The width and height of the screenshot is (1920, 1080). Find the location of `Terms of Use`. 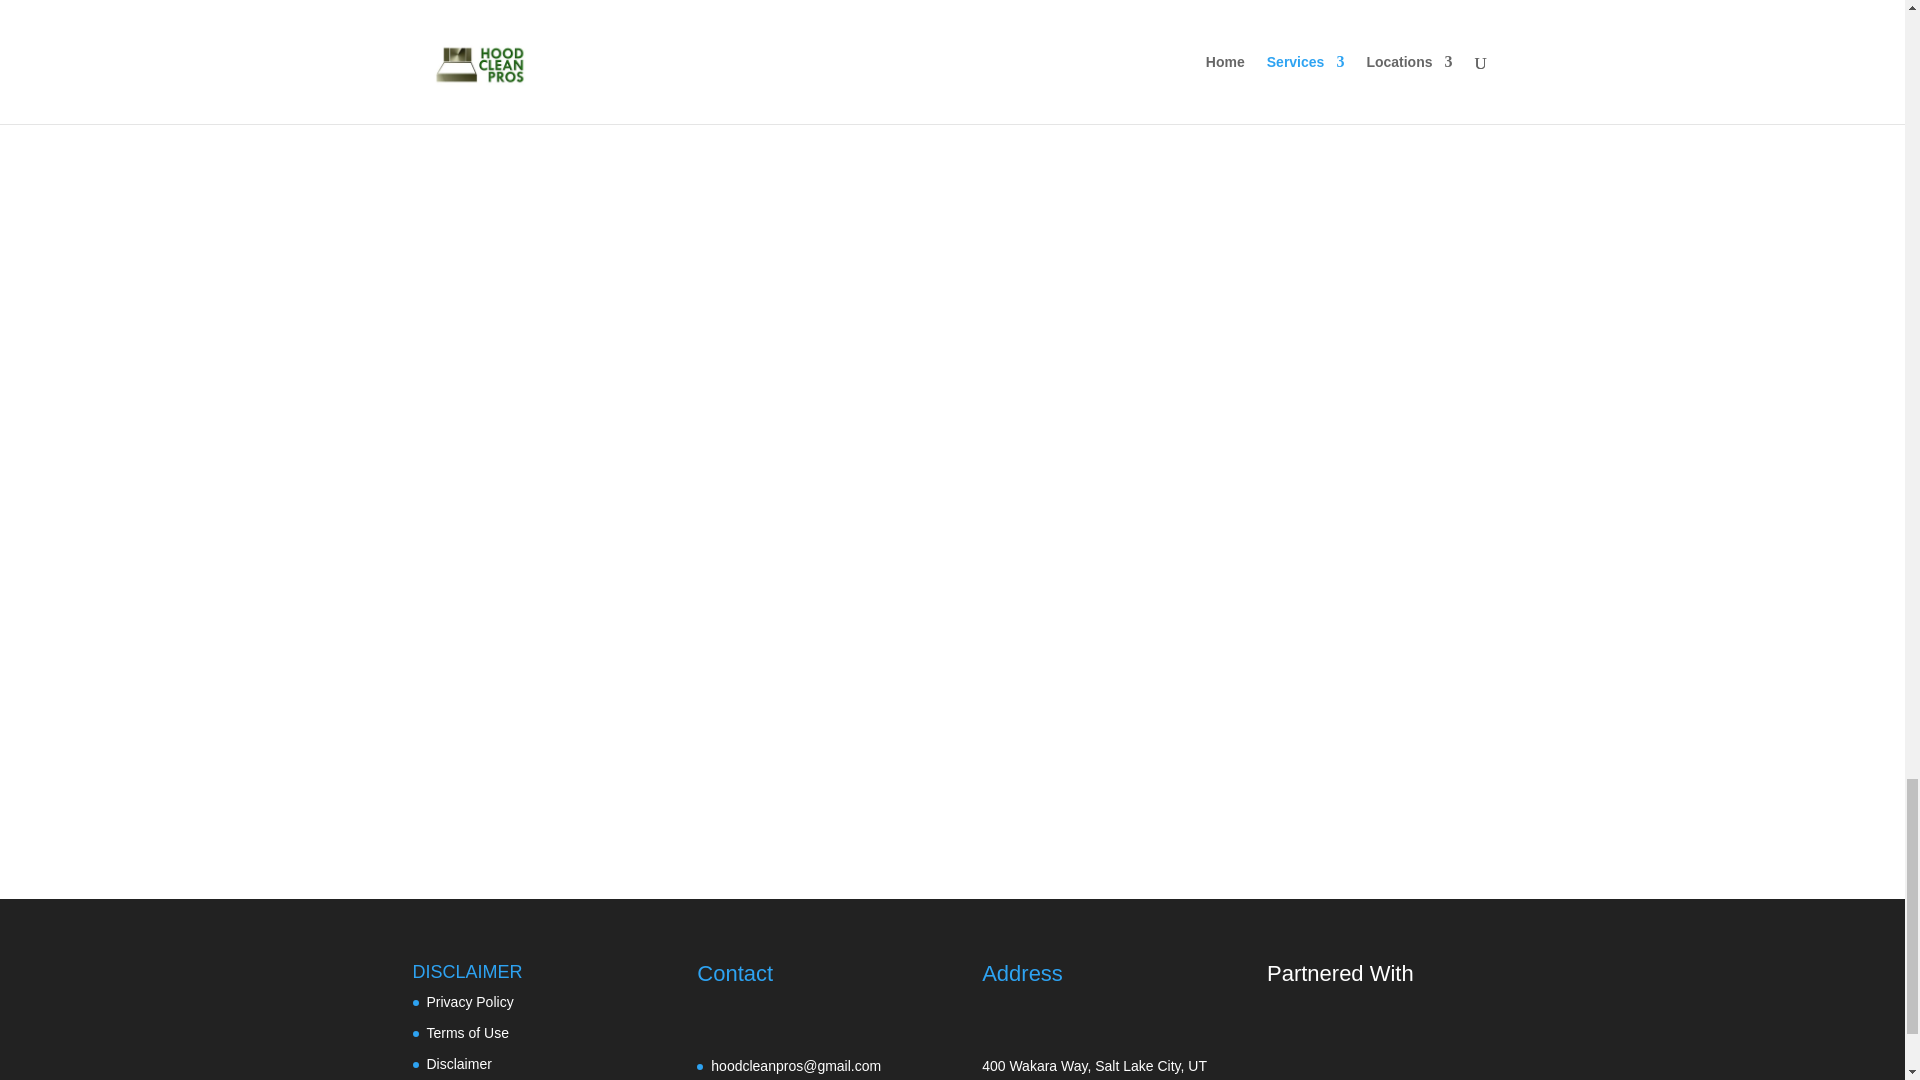

Terms of Use is located at coordinates (467, 1032).